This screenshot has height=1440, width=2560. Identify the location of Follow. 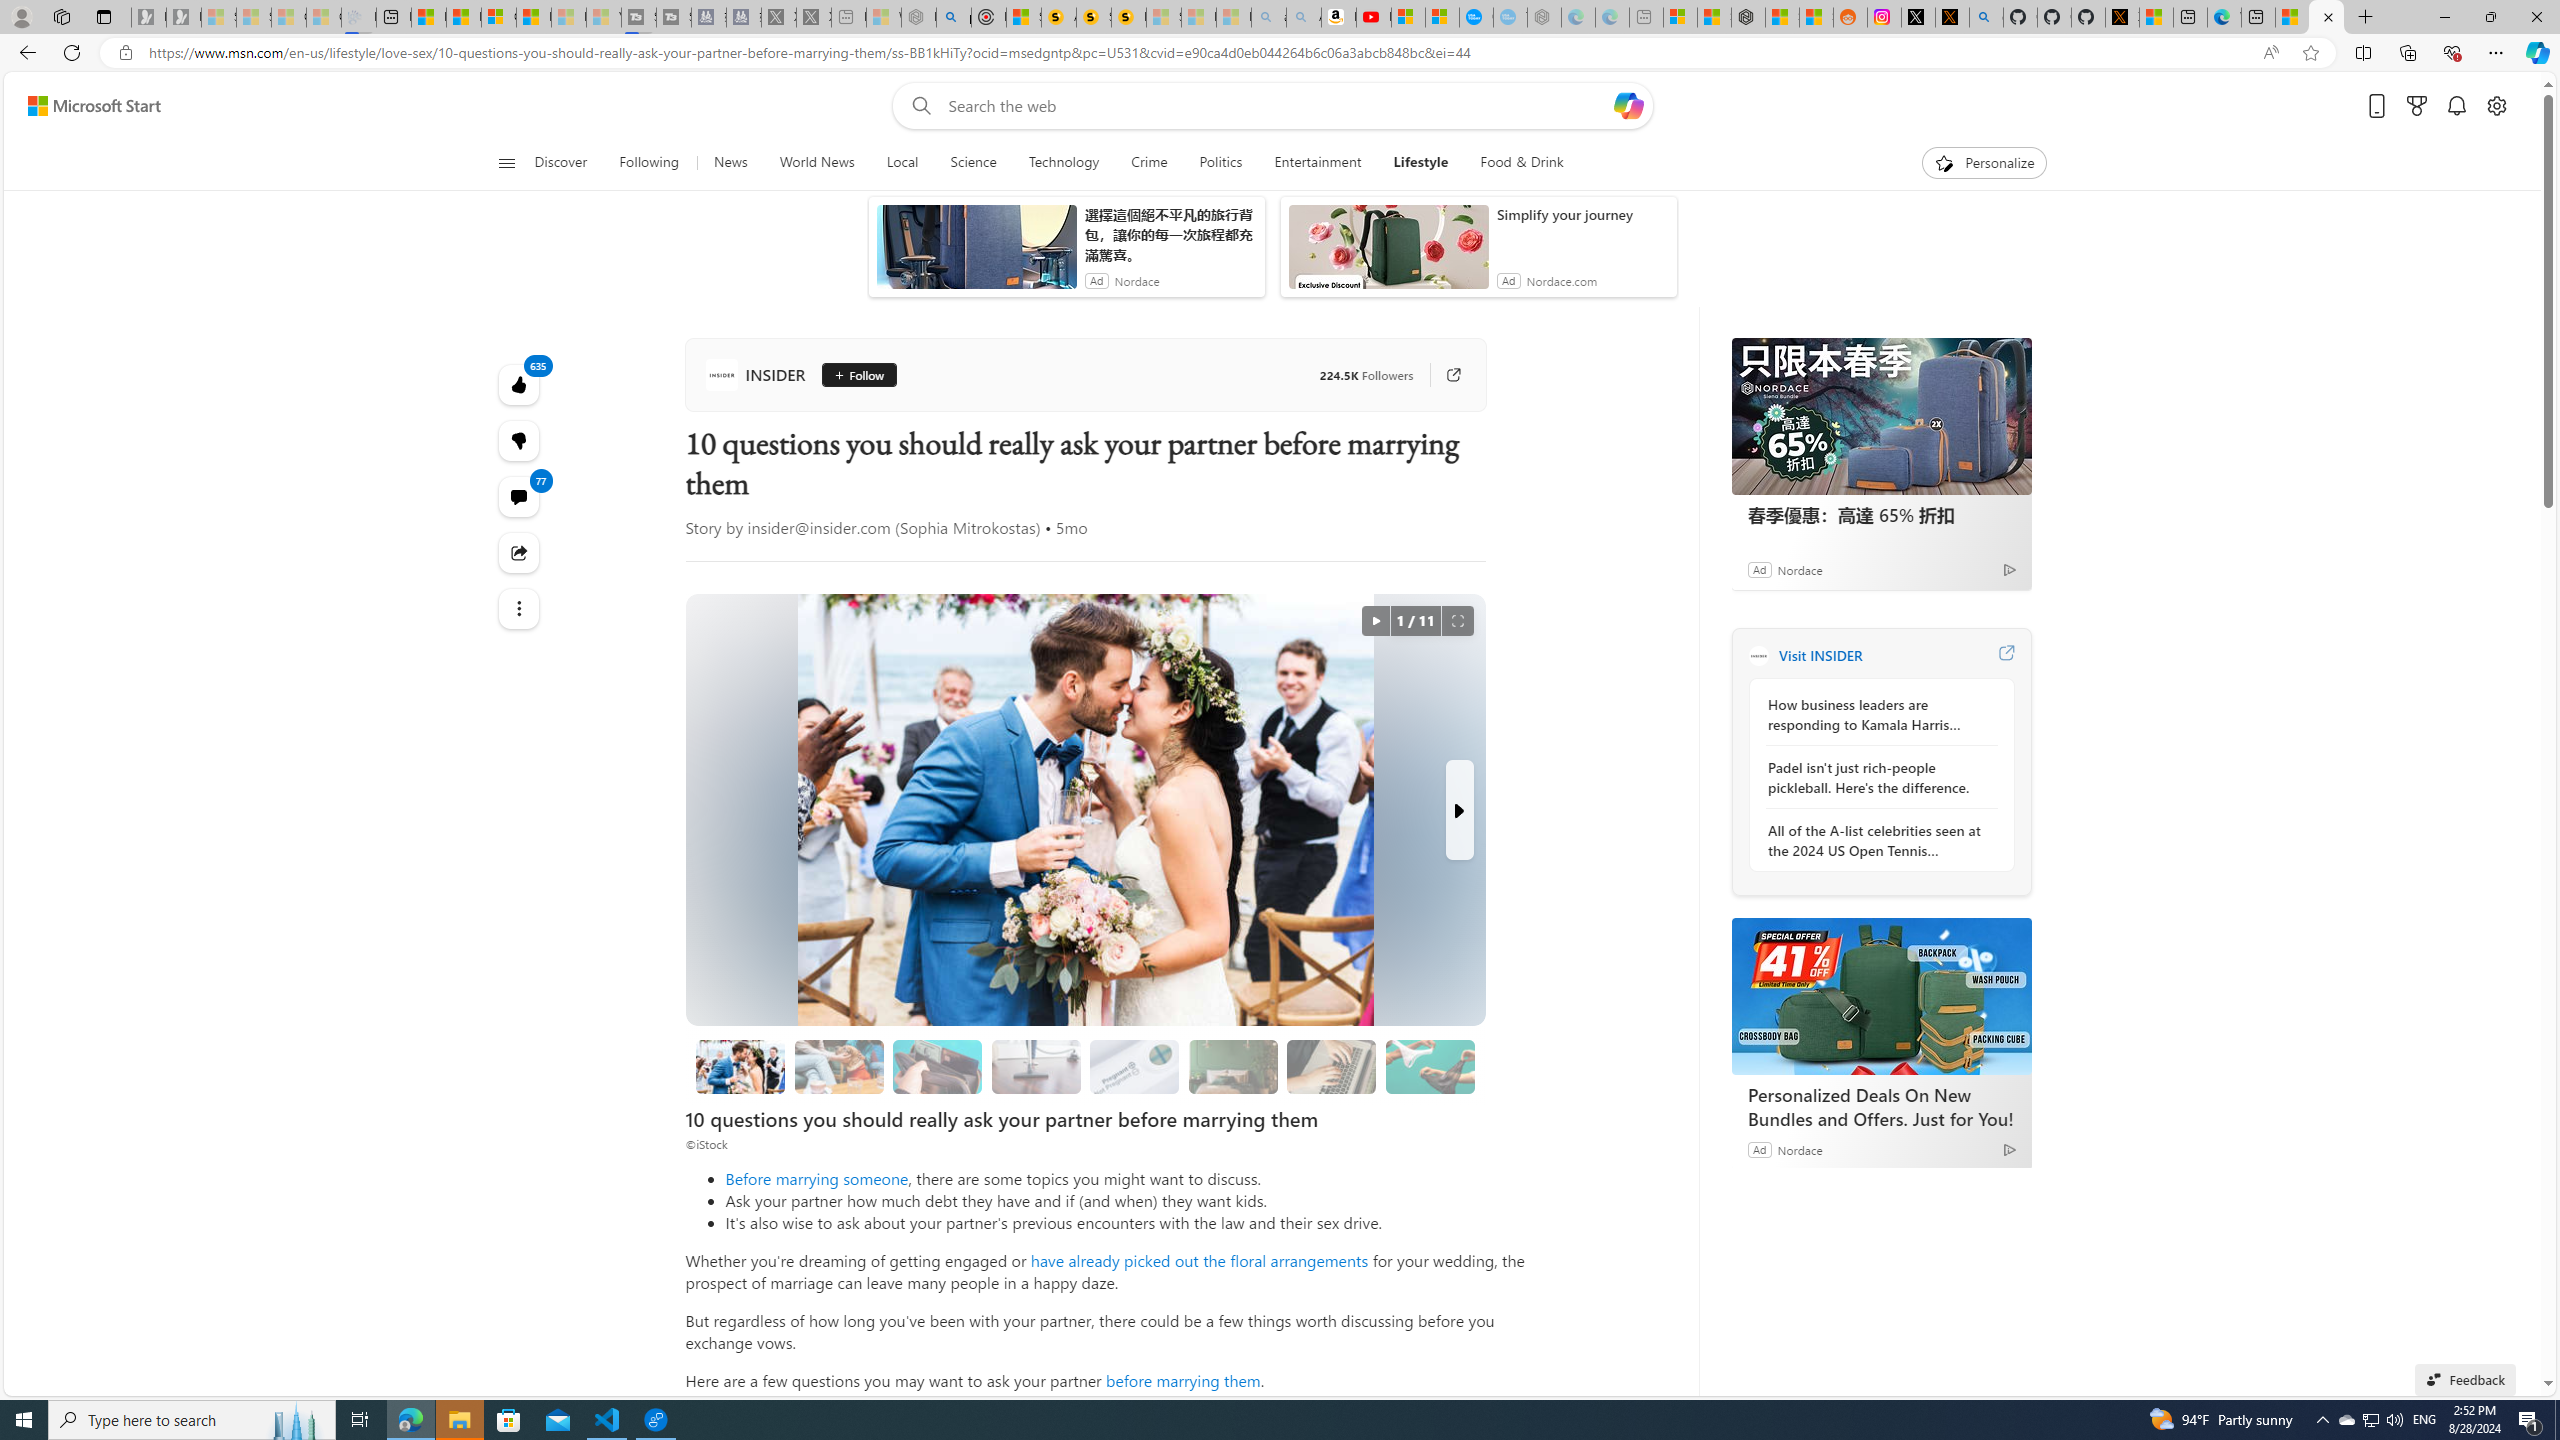
(858, 374).